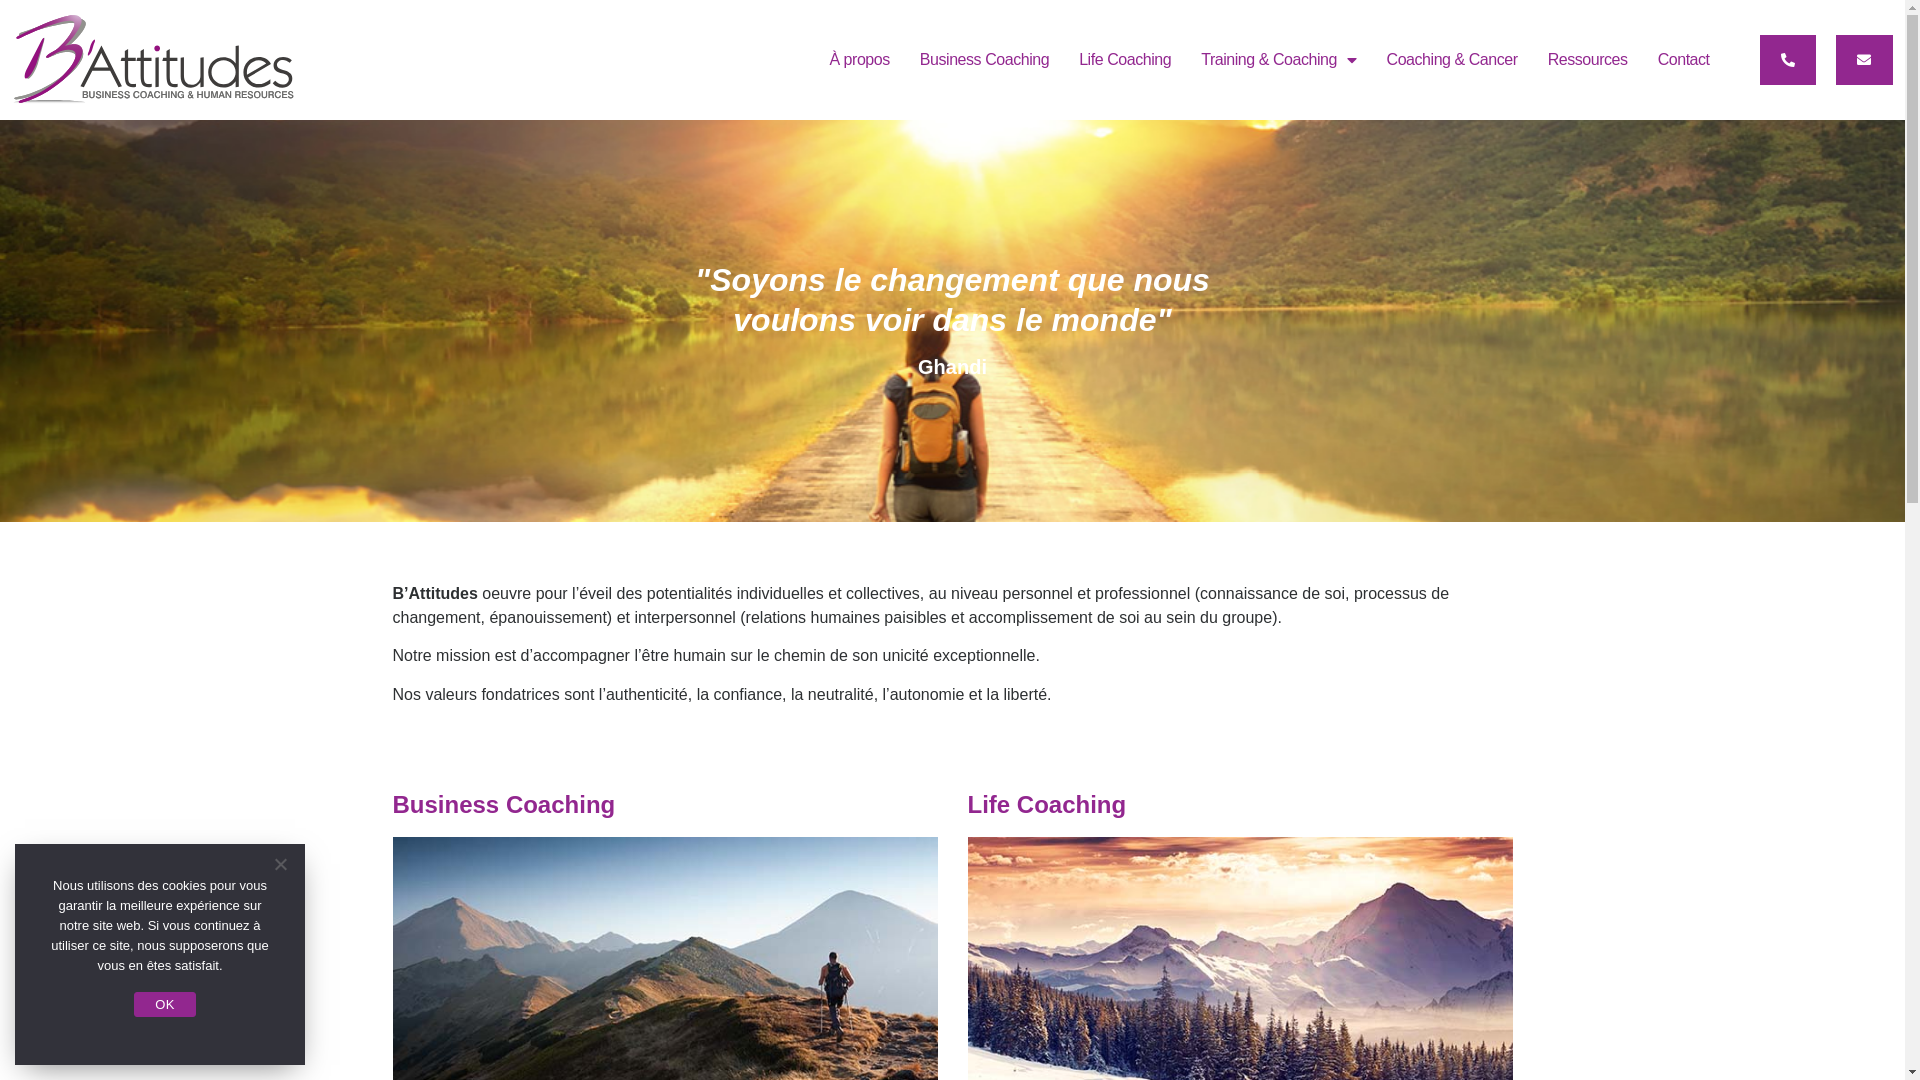  Describe the element at coordinates (1452, 60) in the screenshot. I see `Coaching & Cancer` at that location.